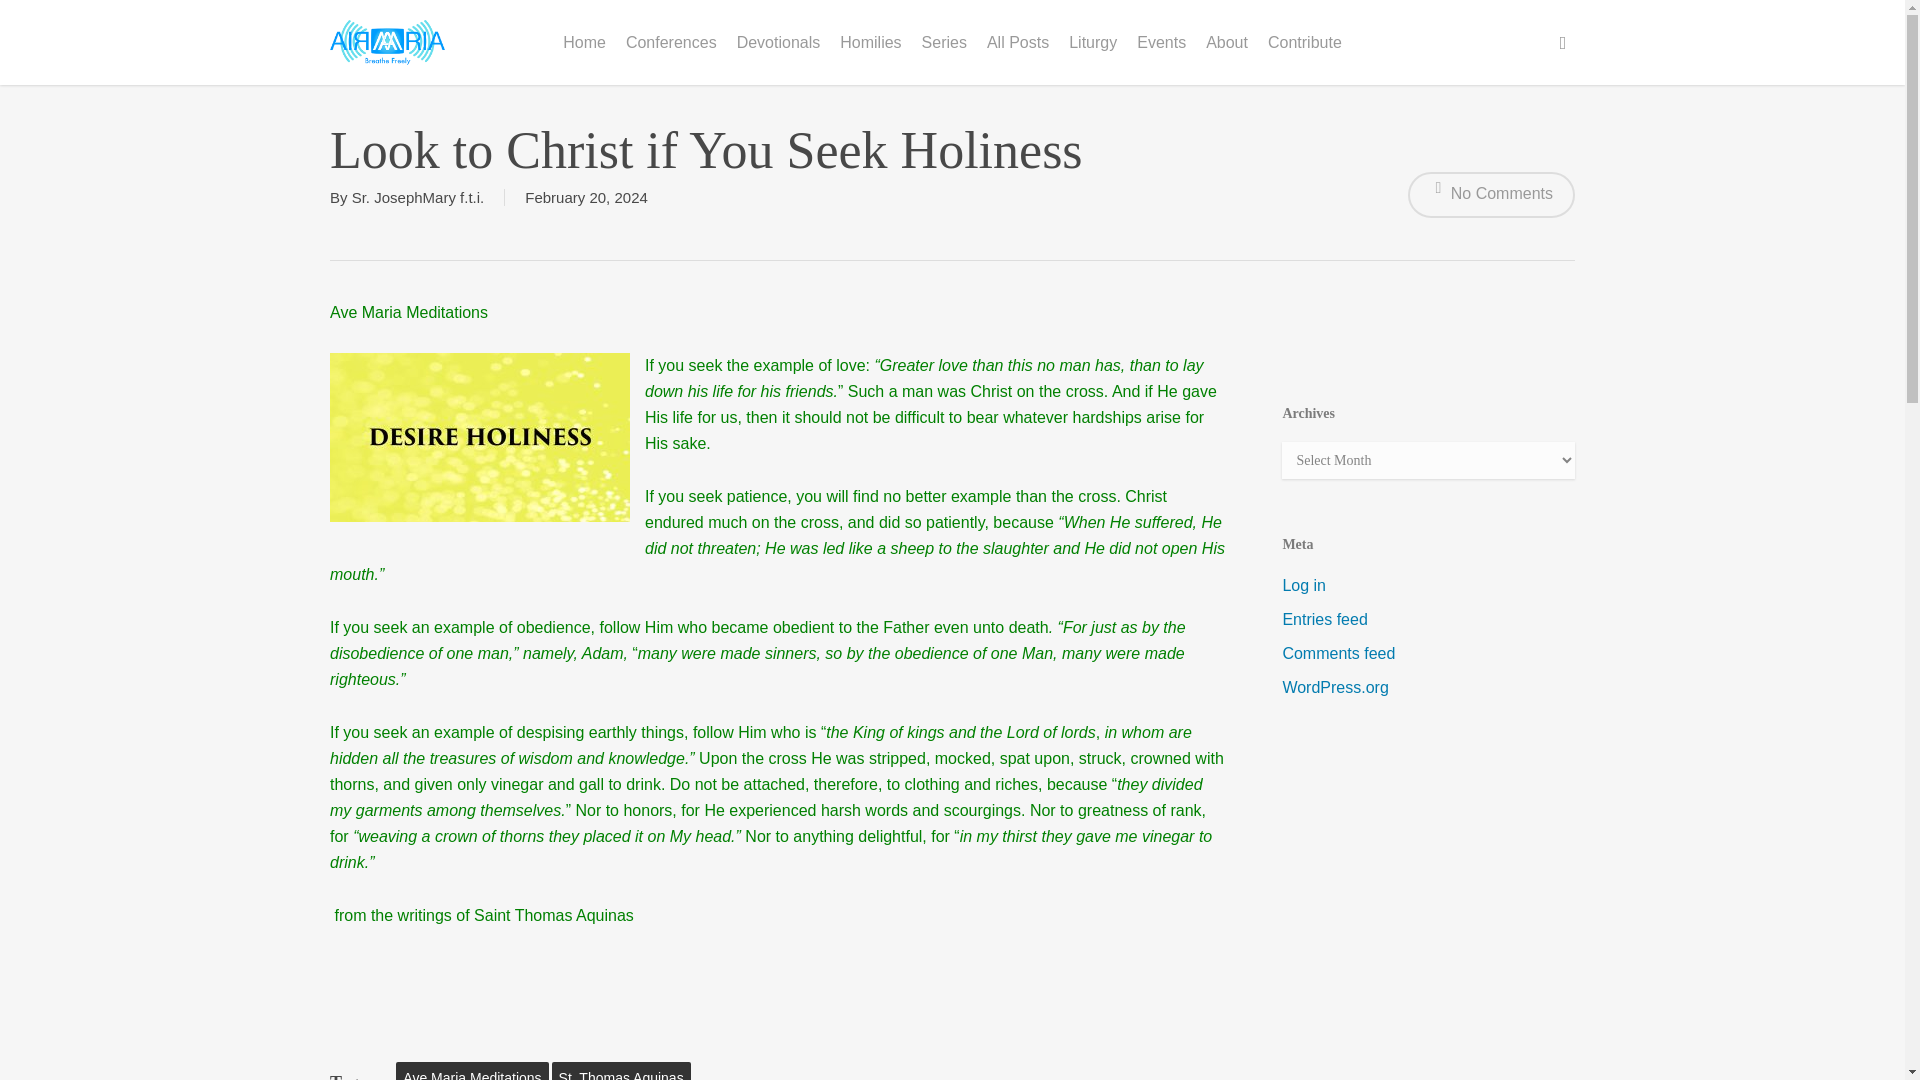 Image resolution: width=1920 pixels, height=1080 pixels. Describe the element at coordinates (1428, 688) in the screenshot. I see `WordPress.org` at that location.